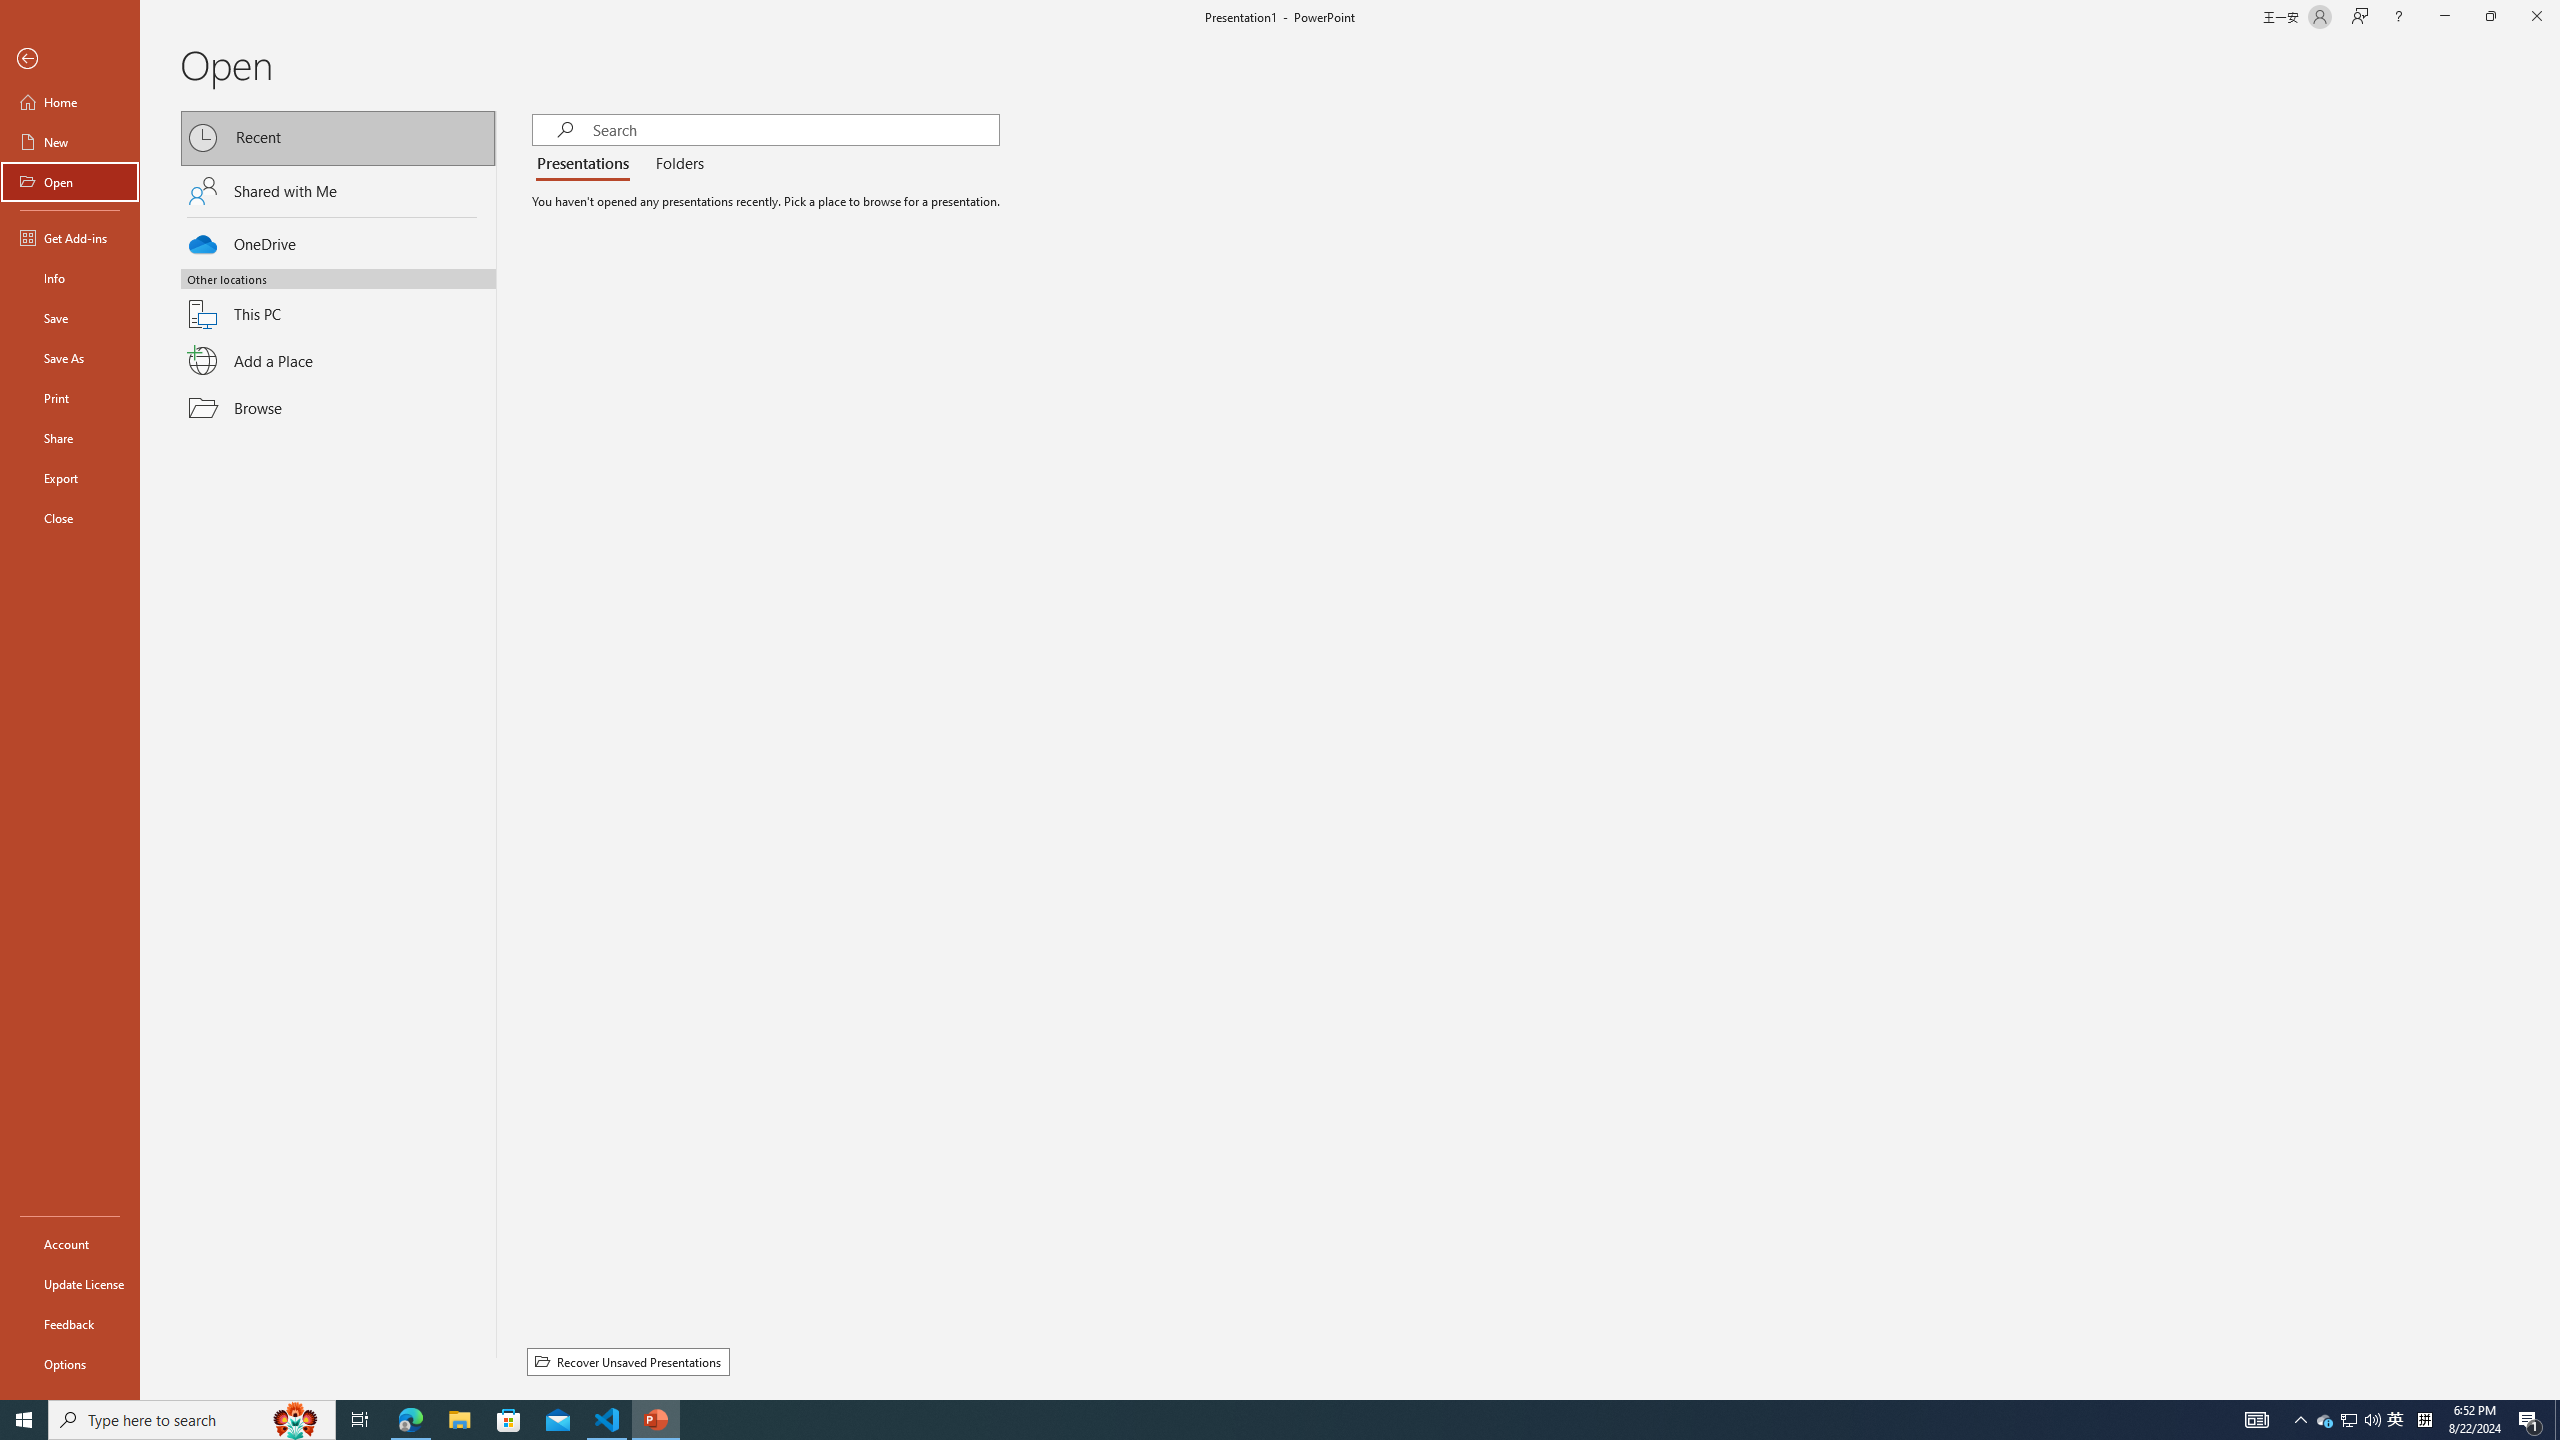 This screenshot has width=2560, height=1440. I want to click on Recover Unsaved Presentations, so click(628, 1362).